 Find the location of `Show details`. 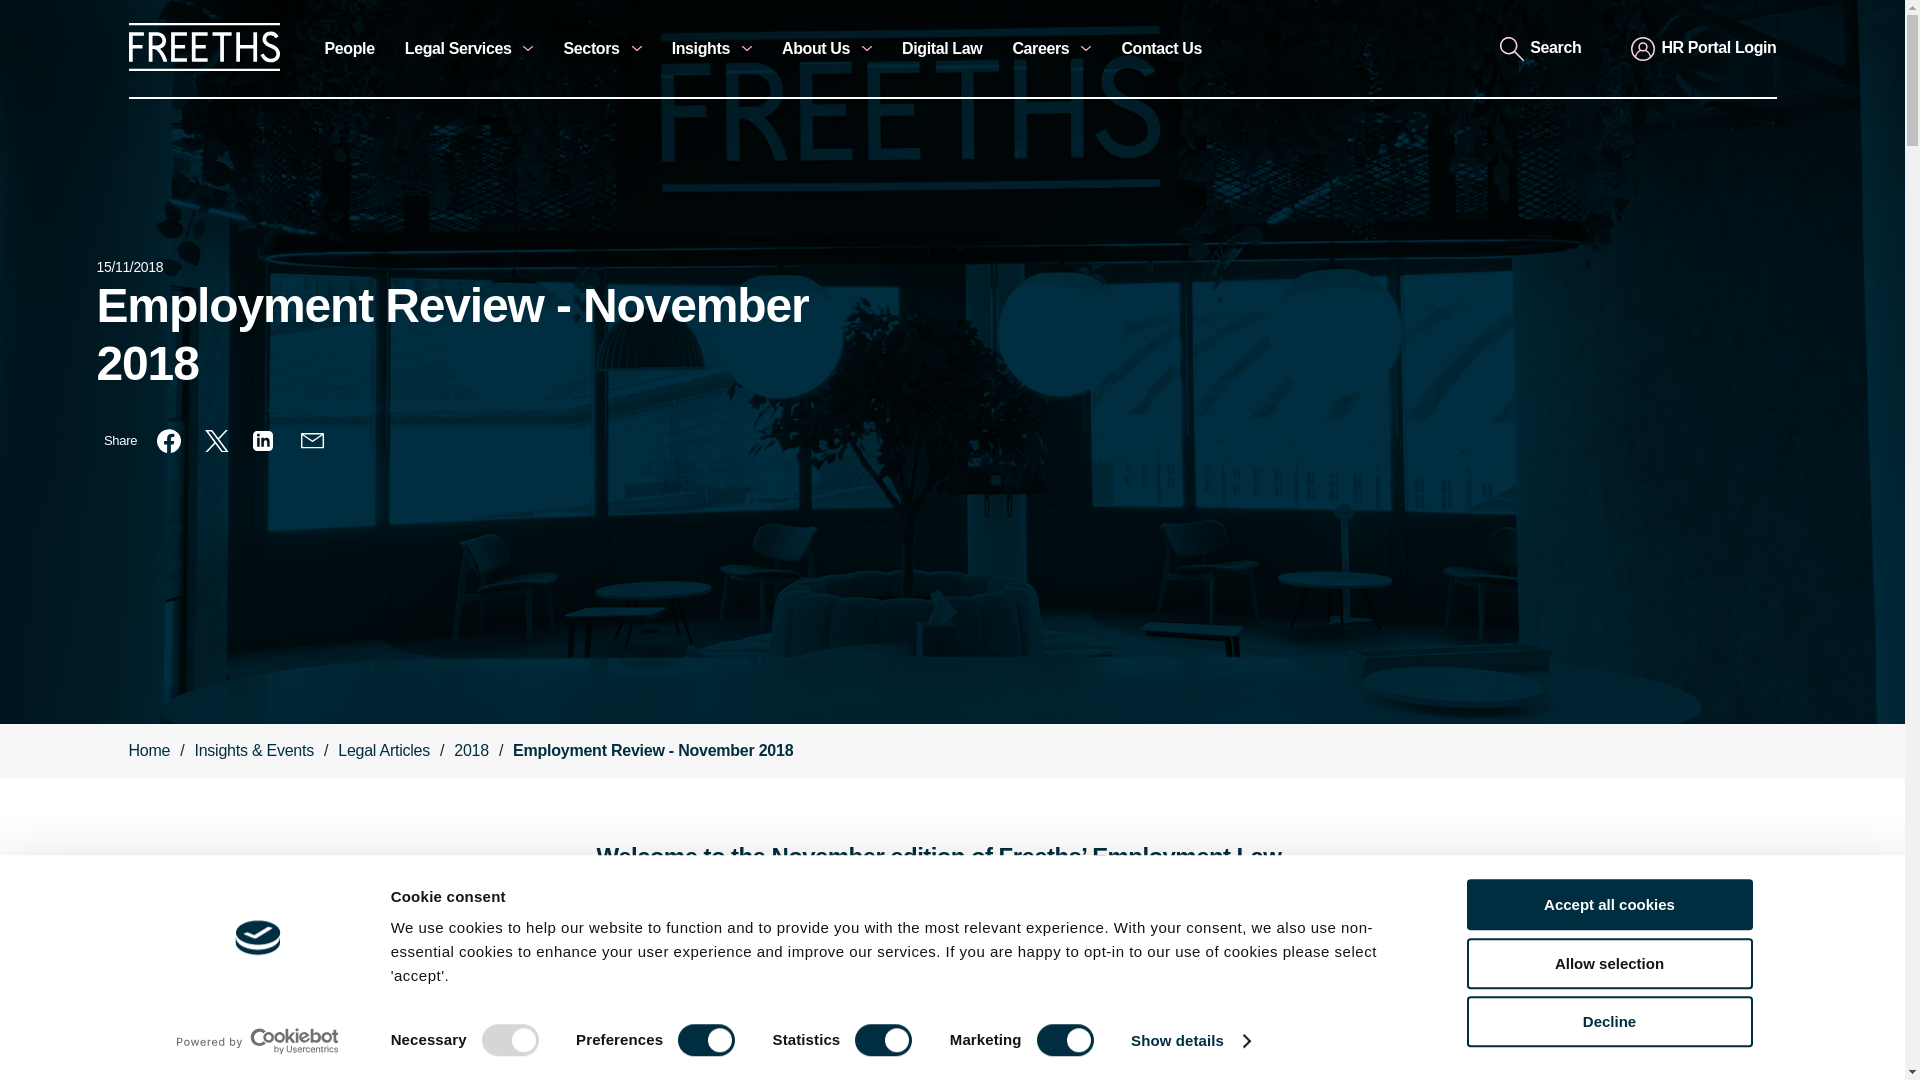

Show details is located at coordinates (1190, 1041).